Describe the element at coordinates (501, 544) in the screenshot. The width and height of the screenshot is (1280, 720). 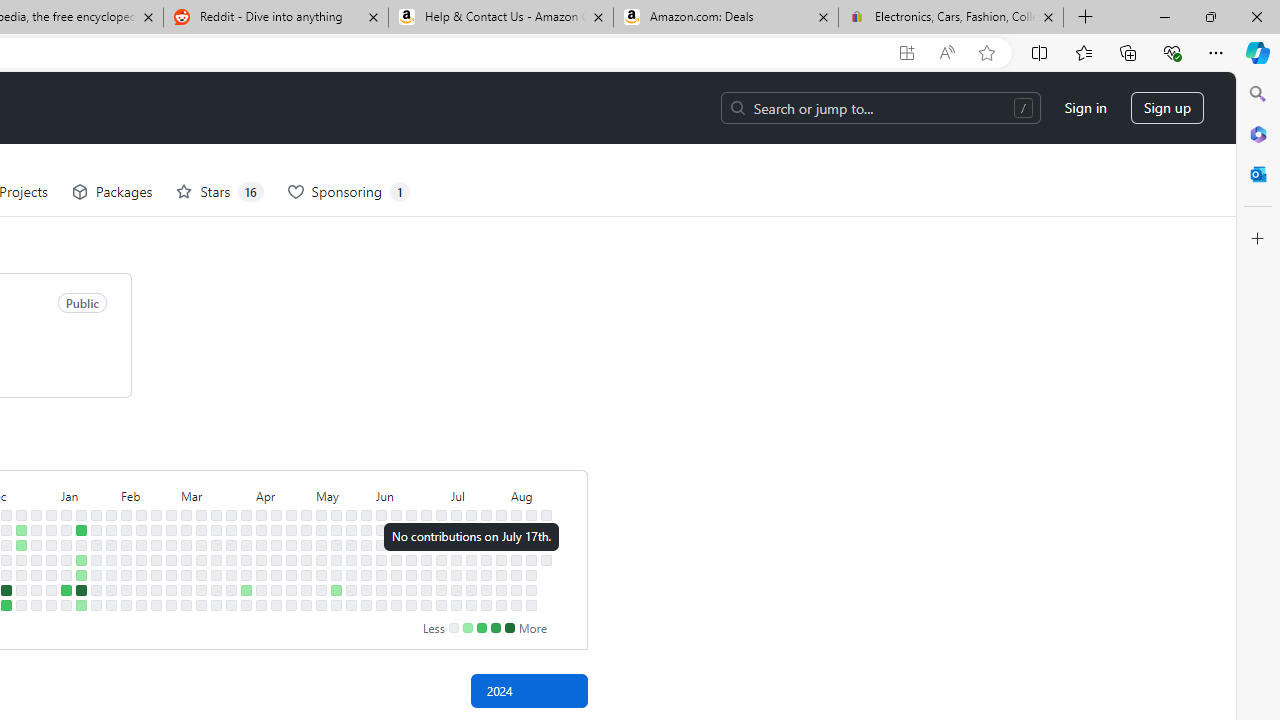
I see `No contributions on July 30th.` at that location.